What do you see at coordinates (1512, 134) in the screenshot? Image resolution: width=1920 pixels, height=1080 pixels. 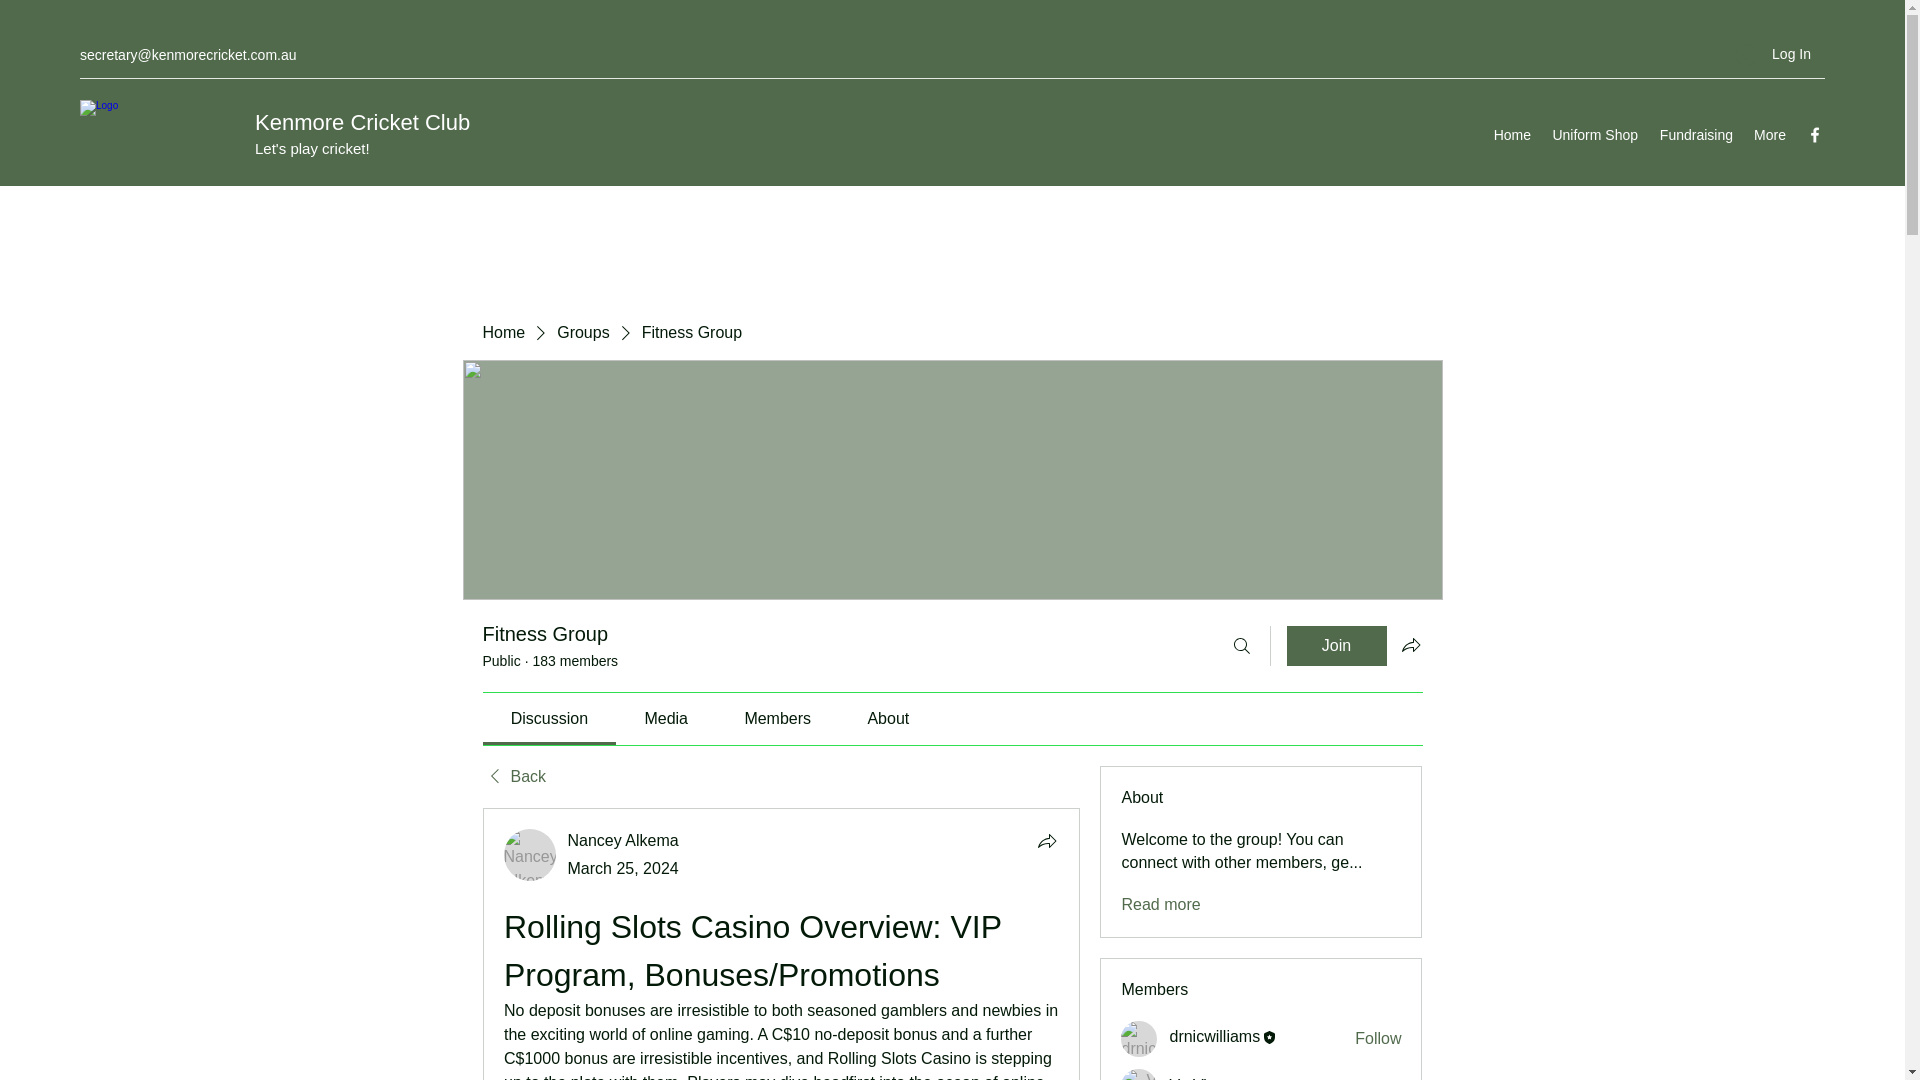 I see `Home` at bounding box center [1512, 134].